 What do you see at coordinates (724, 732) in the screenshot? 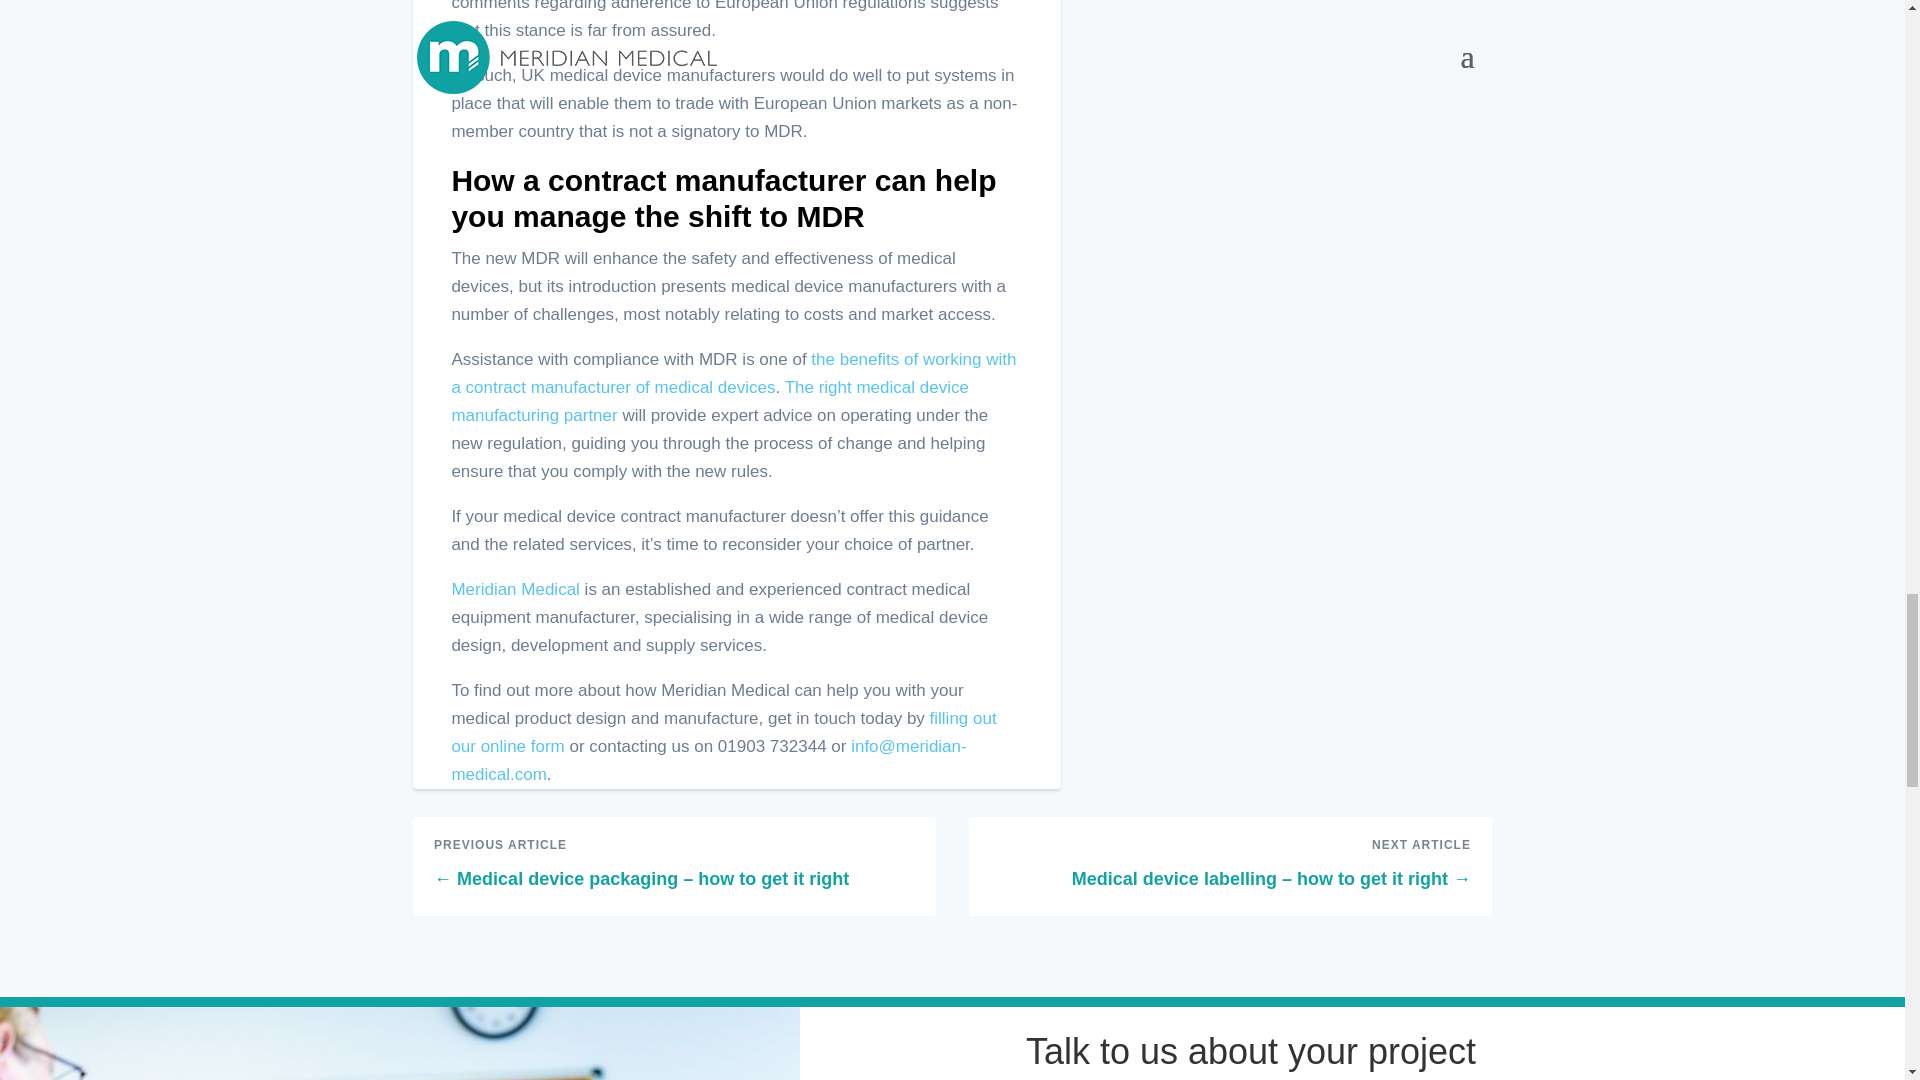
I see `filling out our online form` at bounding box center [724, 732].